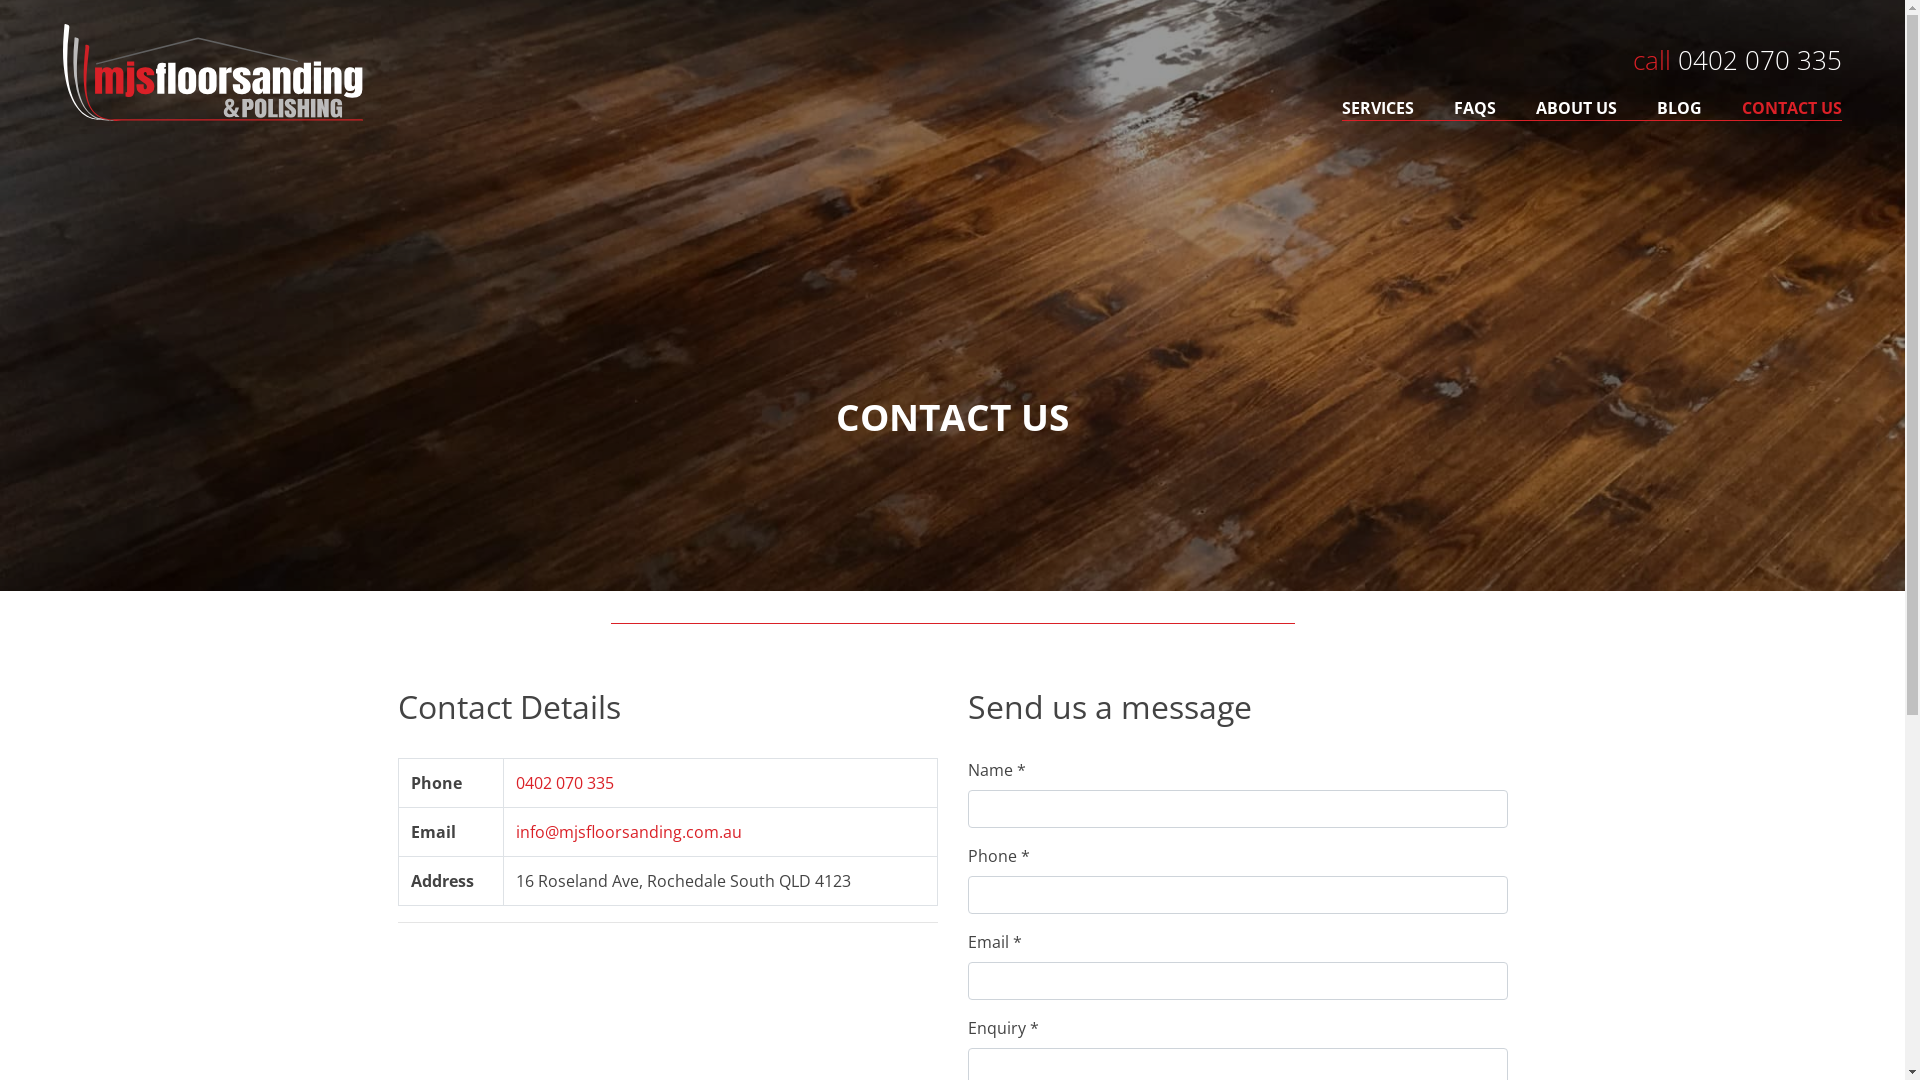 The height and width of the screenshot is (1080, 1920). What do you see at coordinates (1388, 108) in the screenshot?
I see `SERVICES` at bounding box center [1388, 108].